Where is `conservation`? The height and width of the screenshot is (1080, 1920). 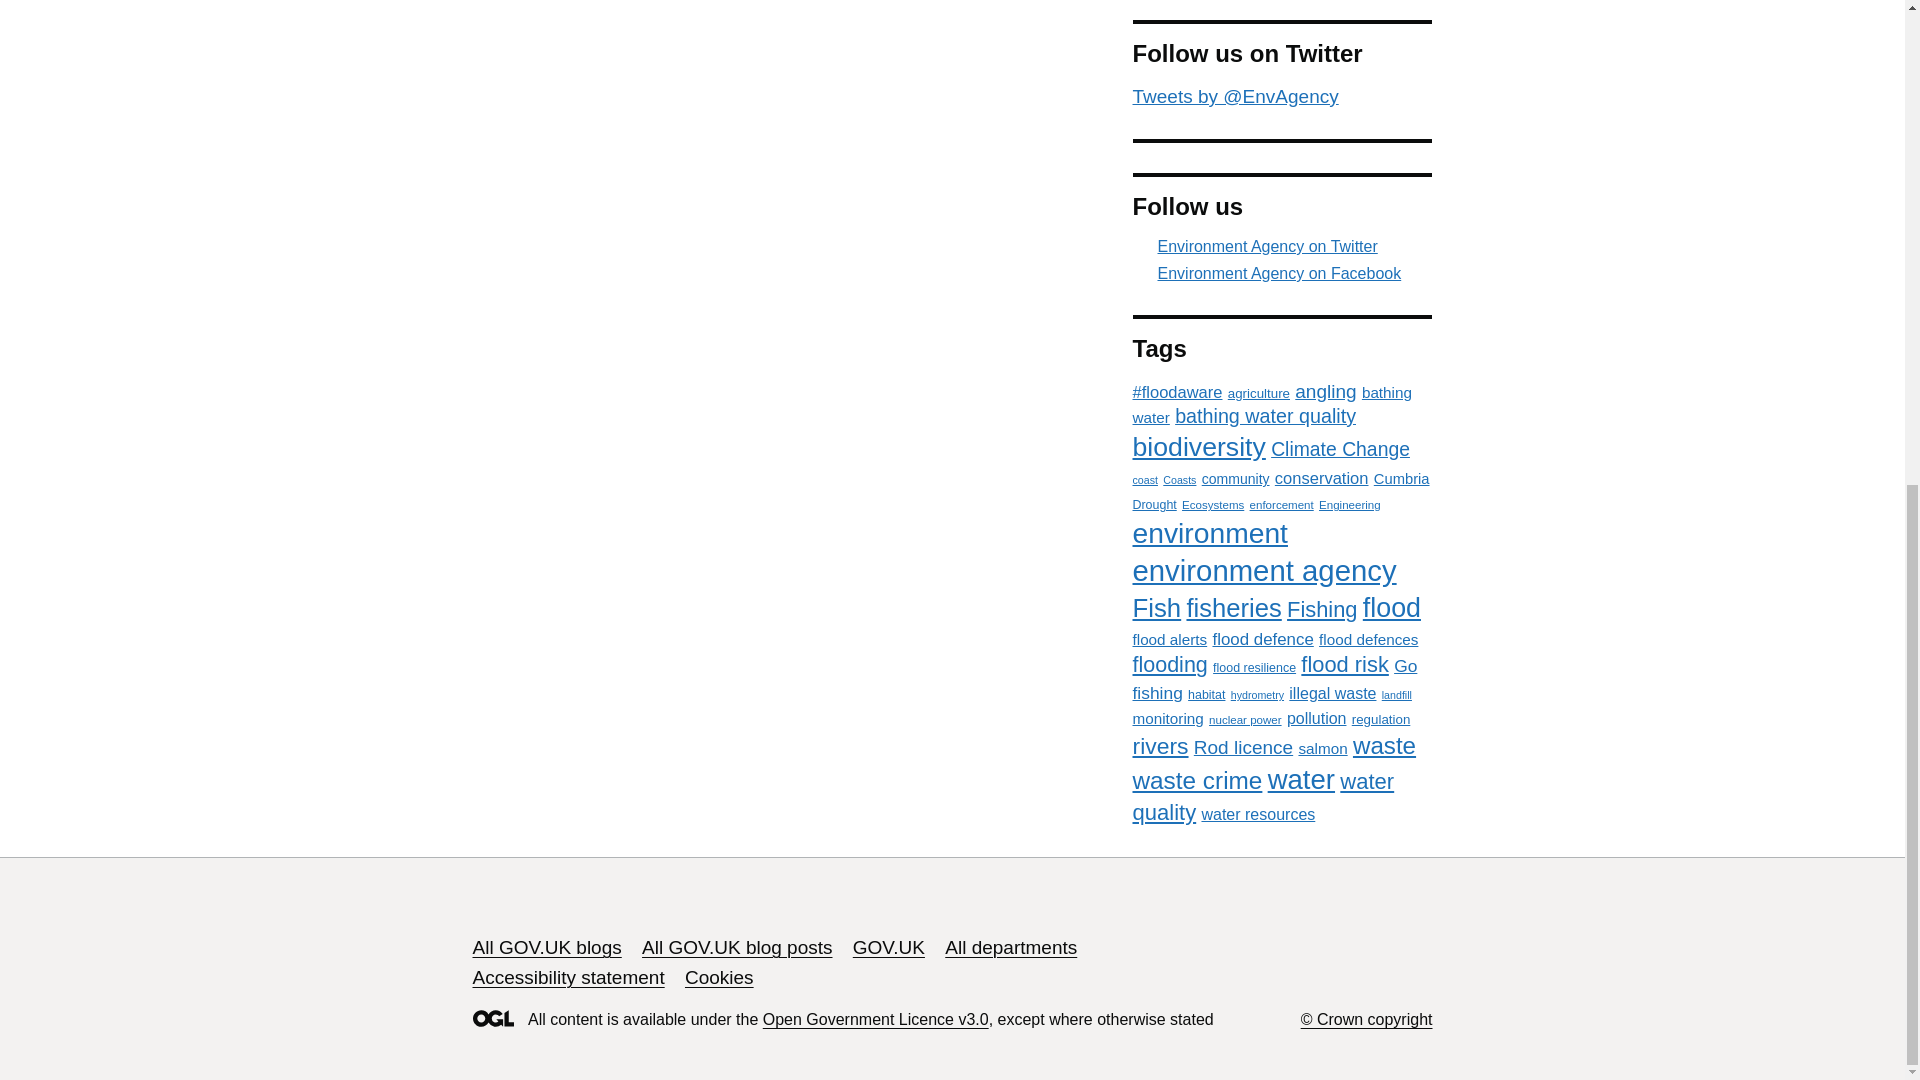
conservation is located at coordinates (1321, 478).